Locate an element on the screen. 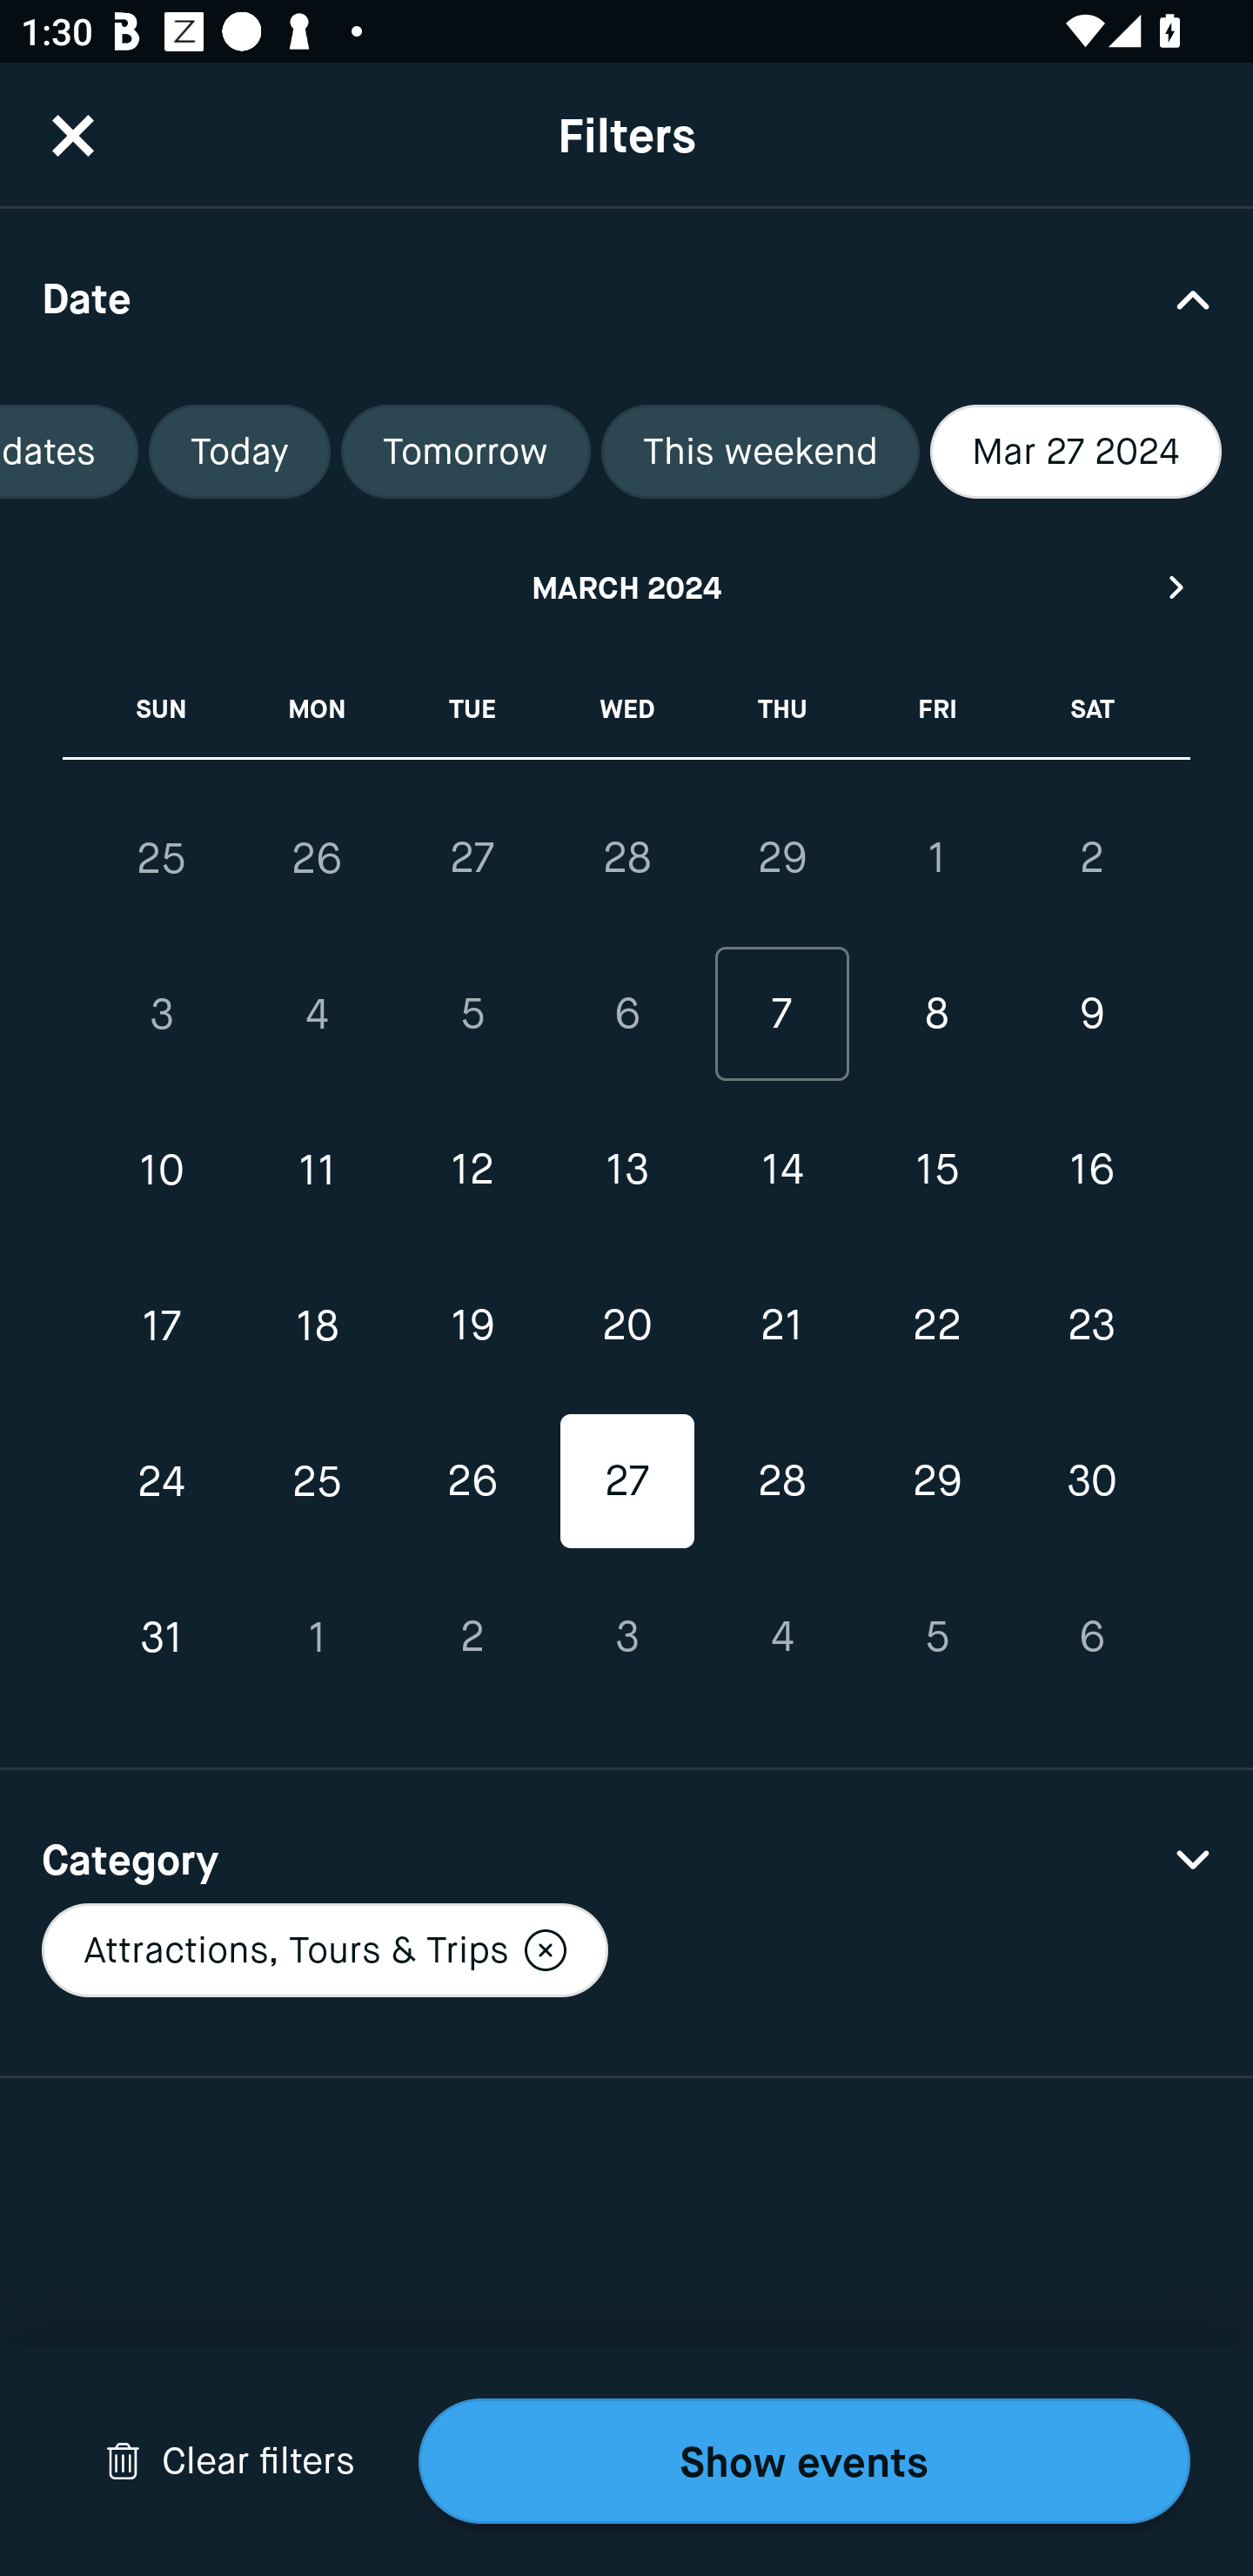 The width and height of the screenshot is (1253, 2576). 29 is located at coordinates (781, 857).